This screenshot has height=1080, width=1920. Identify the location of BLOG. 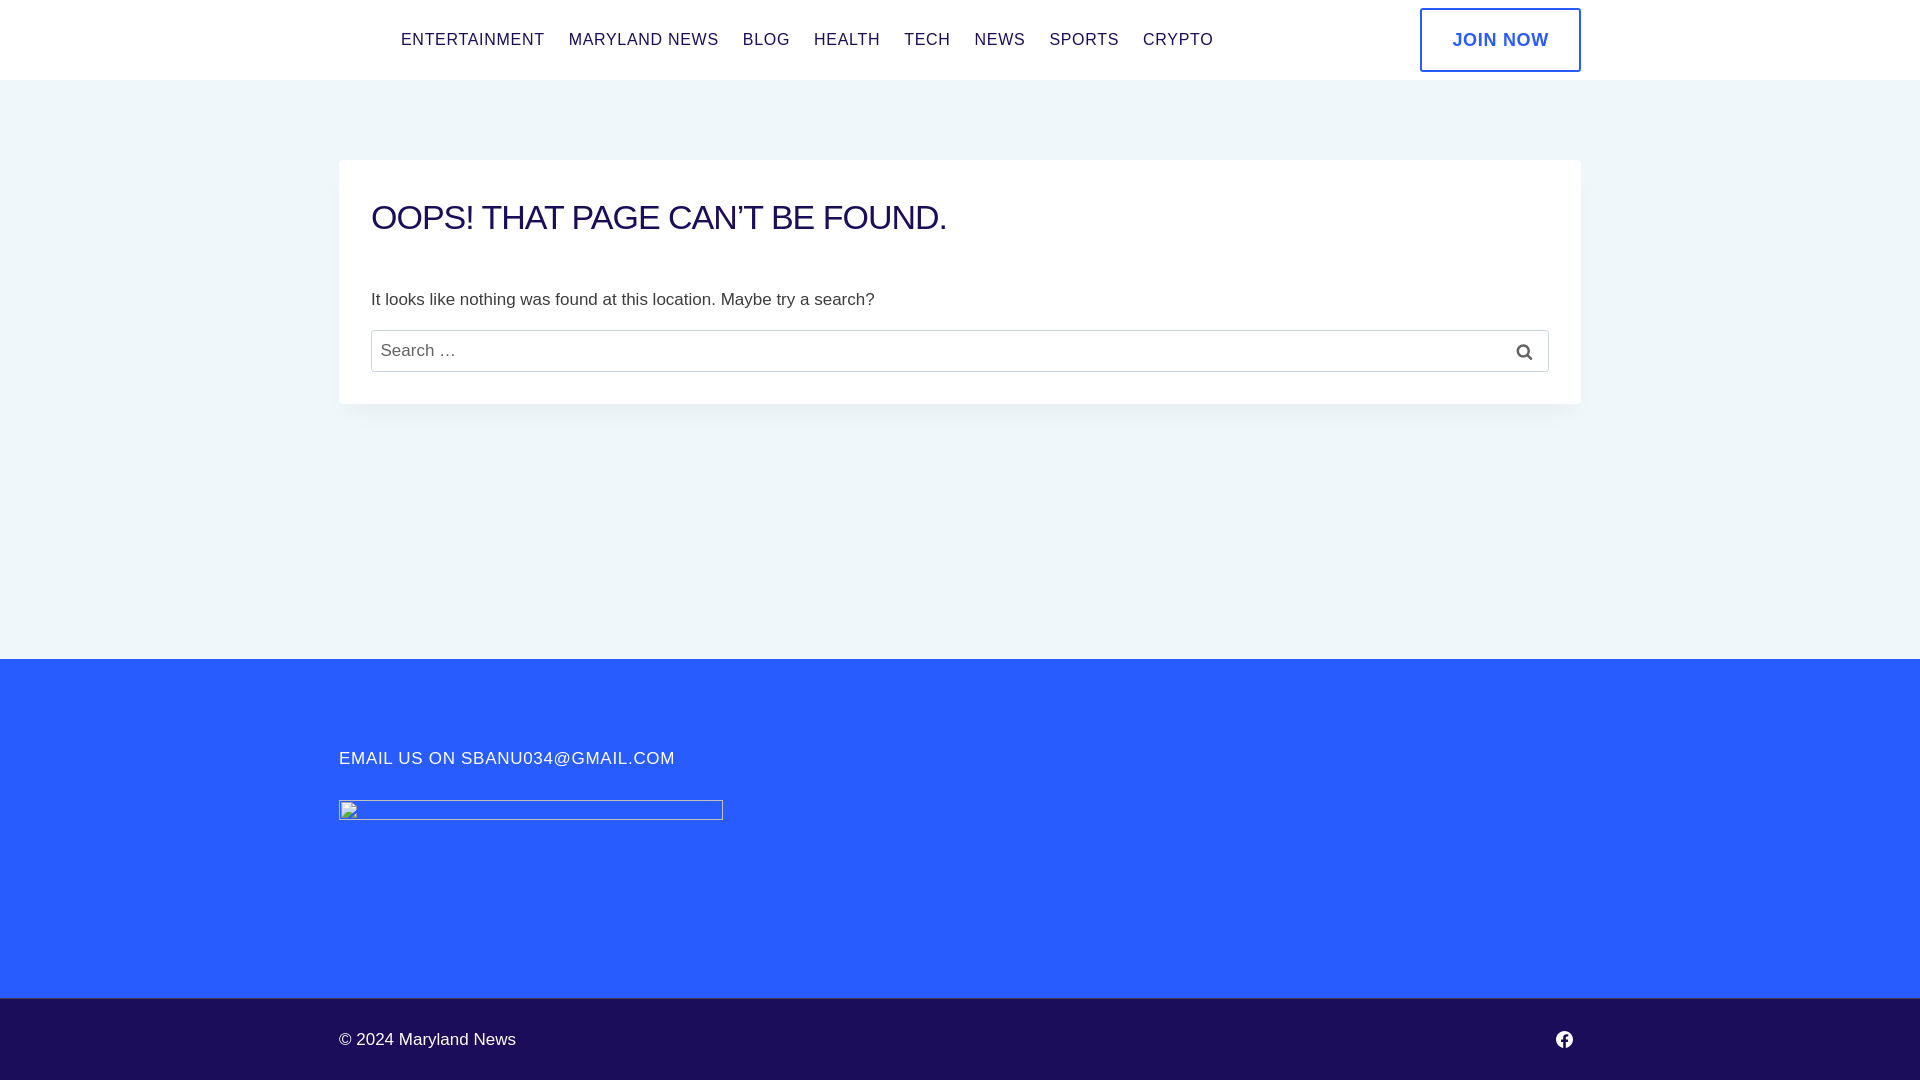
(766, 40).